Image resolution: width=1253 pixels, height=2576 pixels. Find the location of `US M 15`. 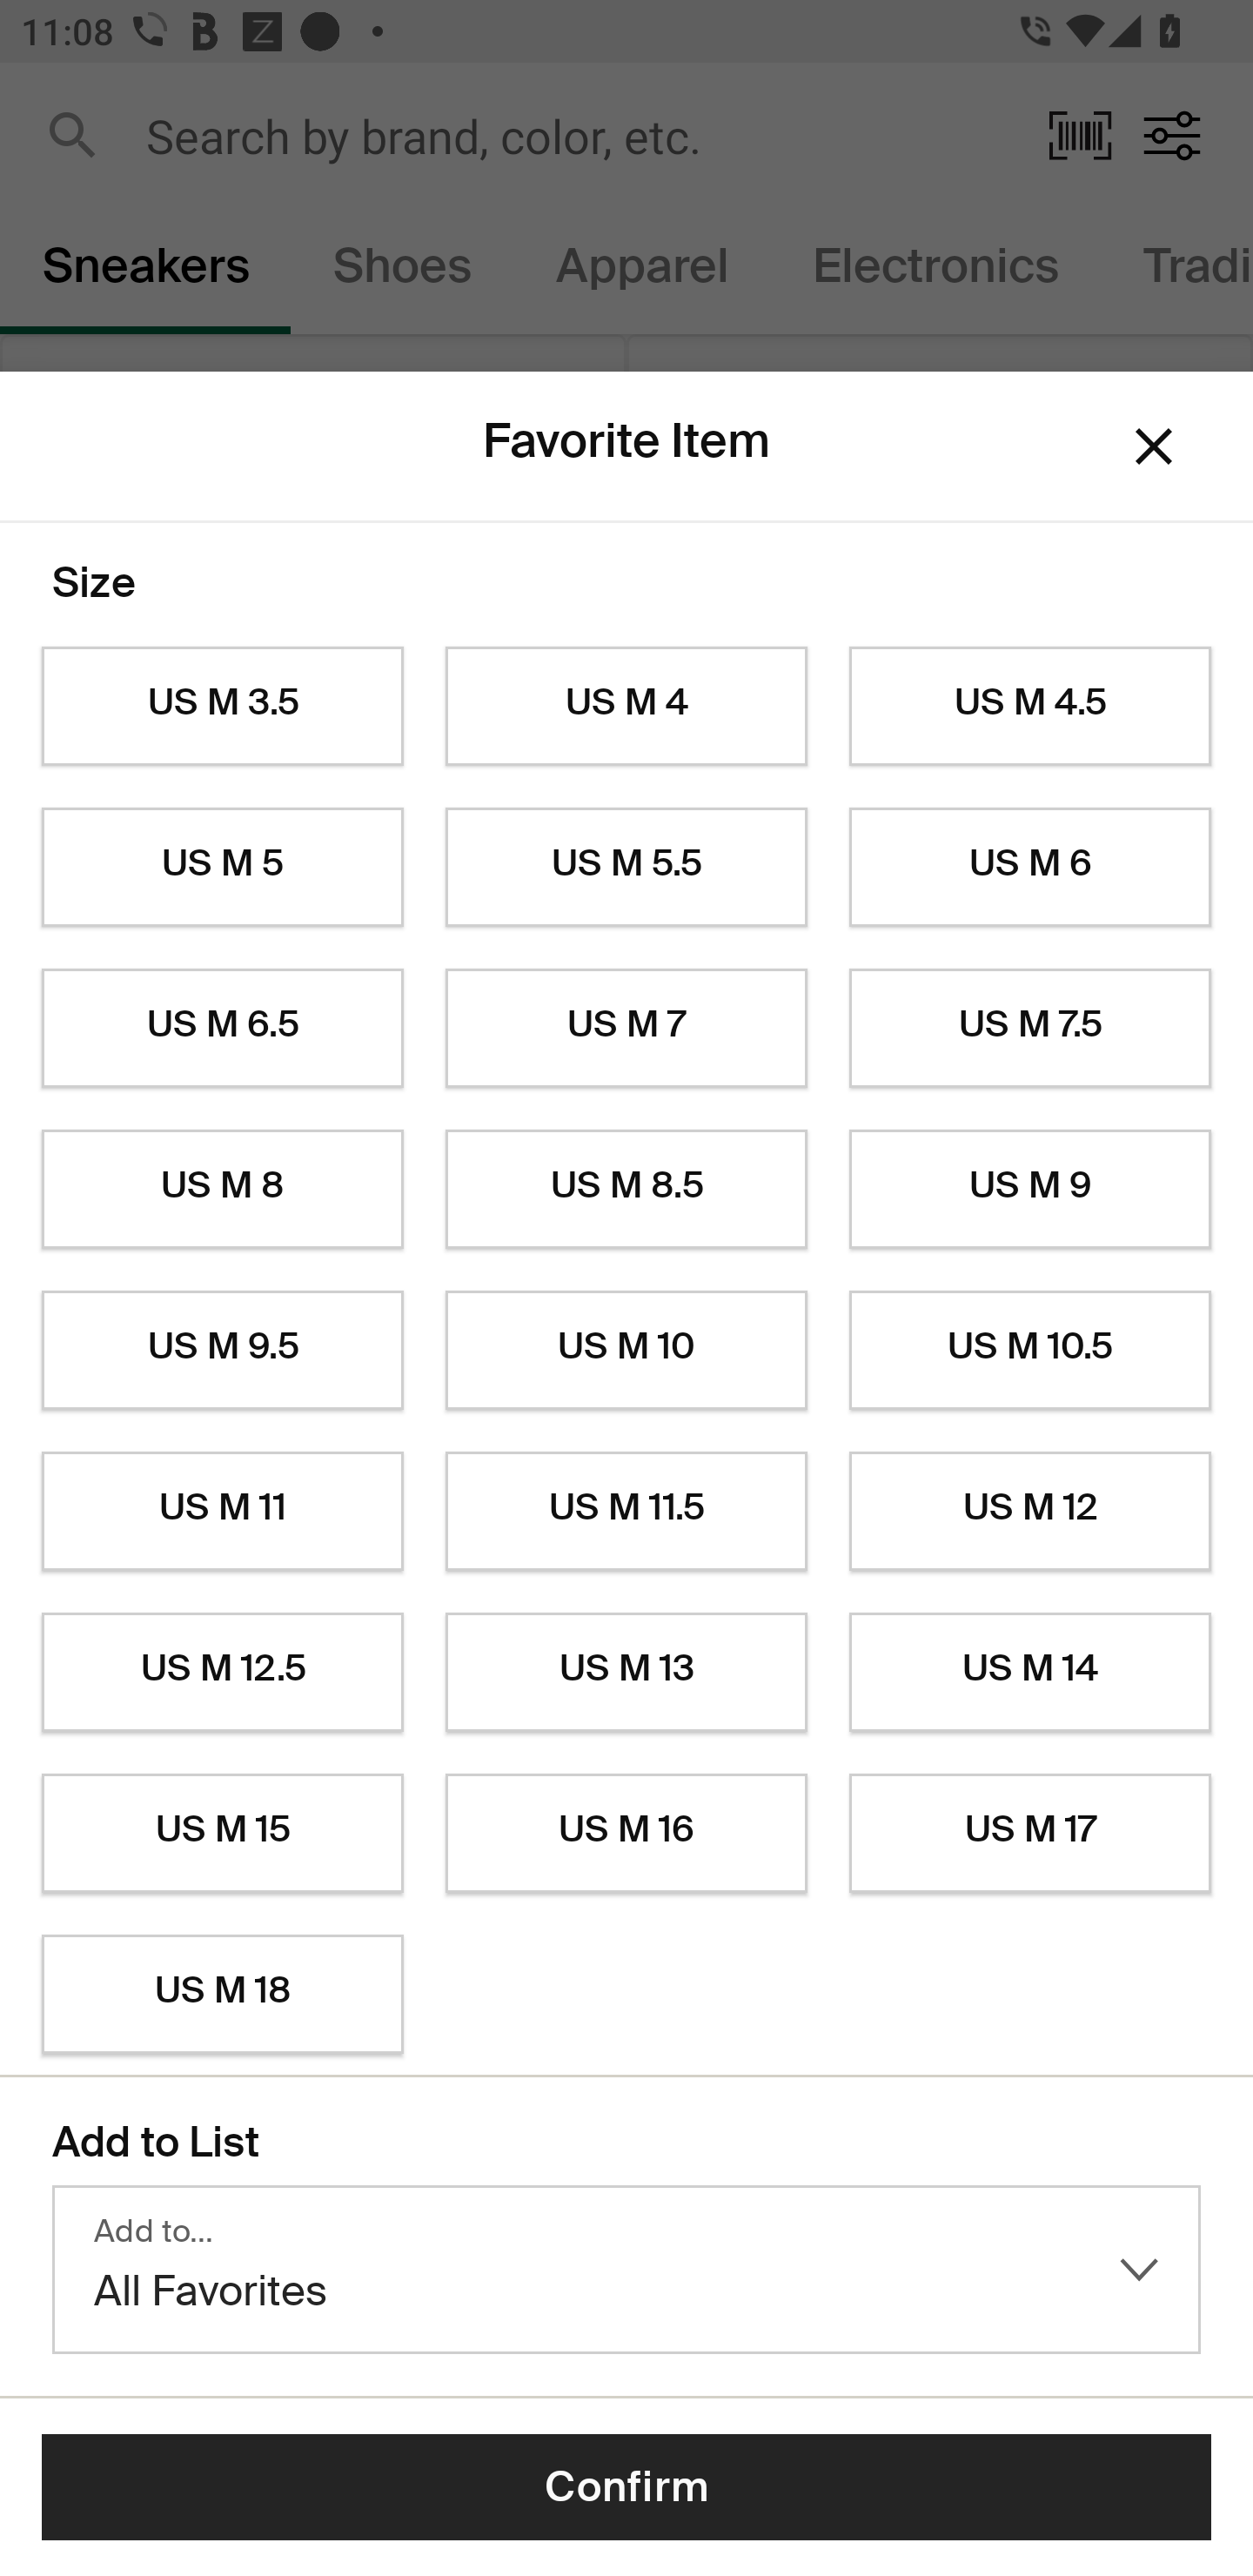

US M 15 is located at coordinates (222, 1834).